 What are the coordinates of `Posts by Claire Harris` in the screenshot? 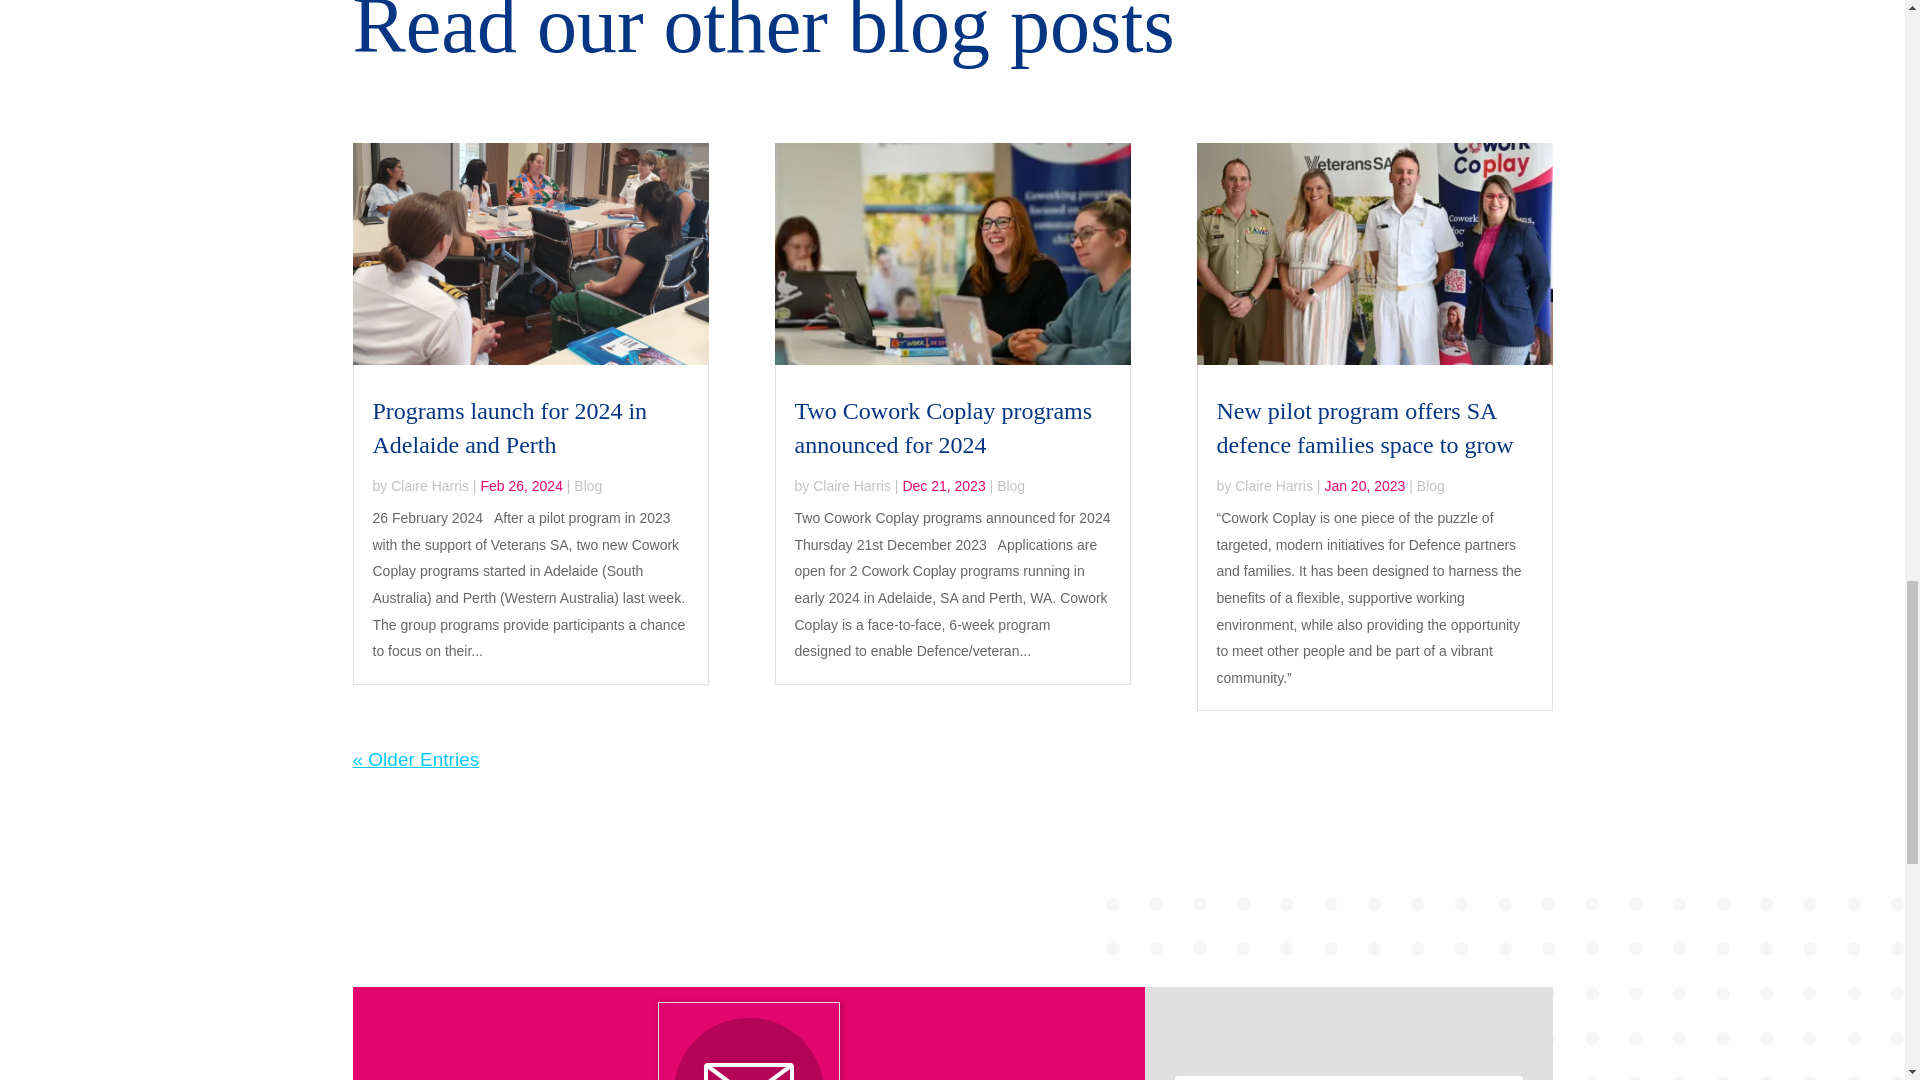 It's located at (851, 486).